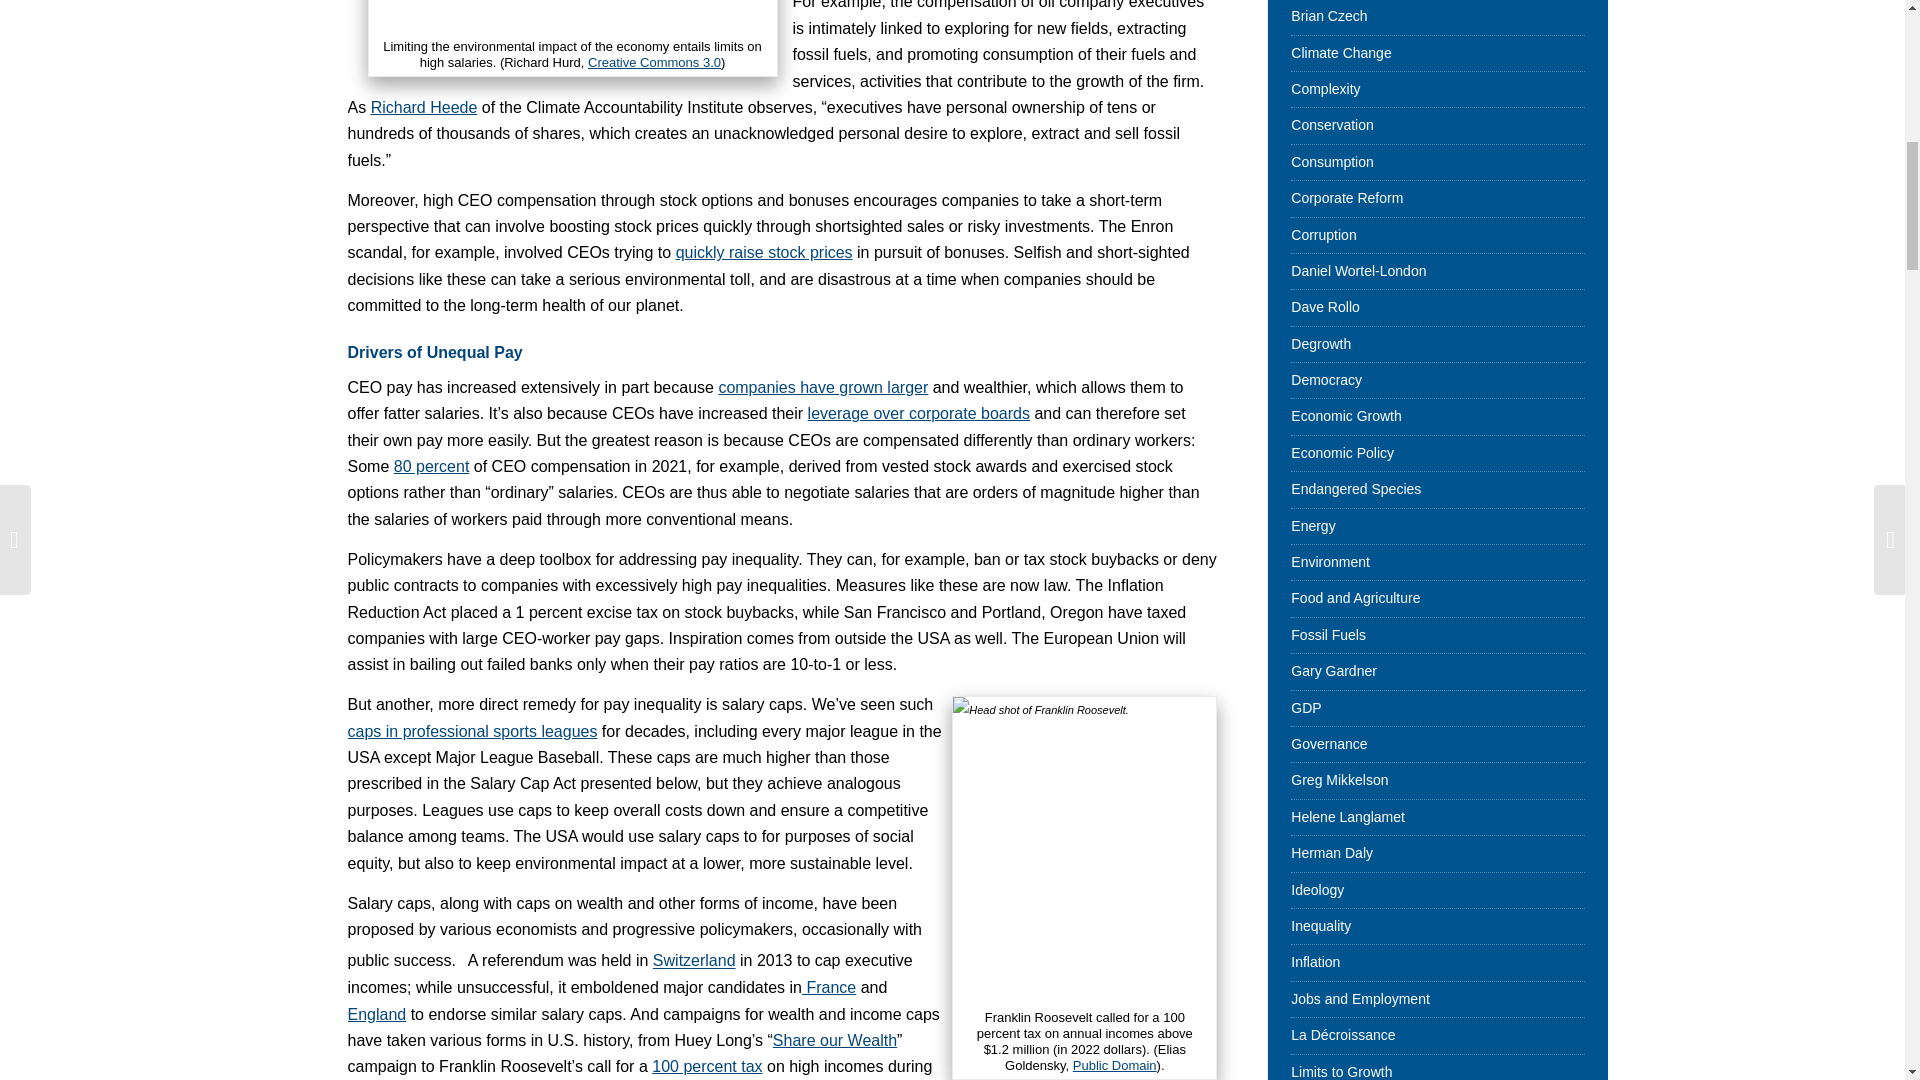 This screenshot has width=1920, height=1080. What do you see at coordinates (377, 1014) in the screenshot?
I see `England` at bounding box center [377, 1014].